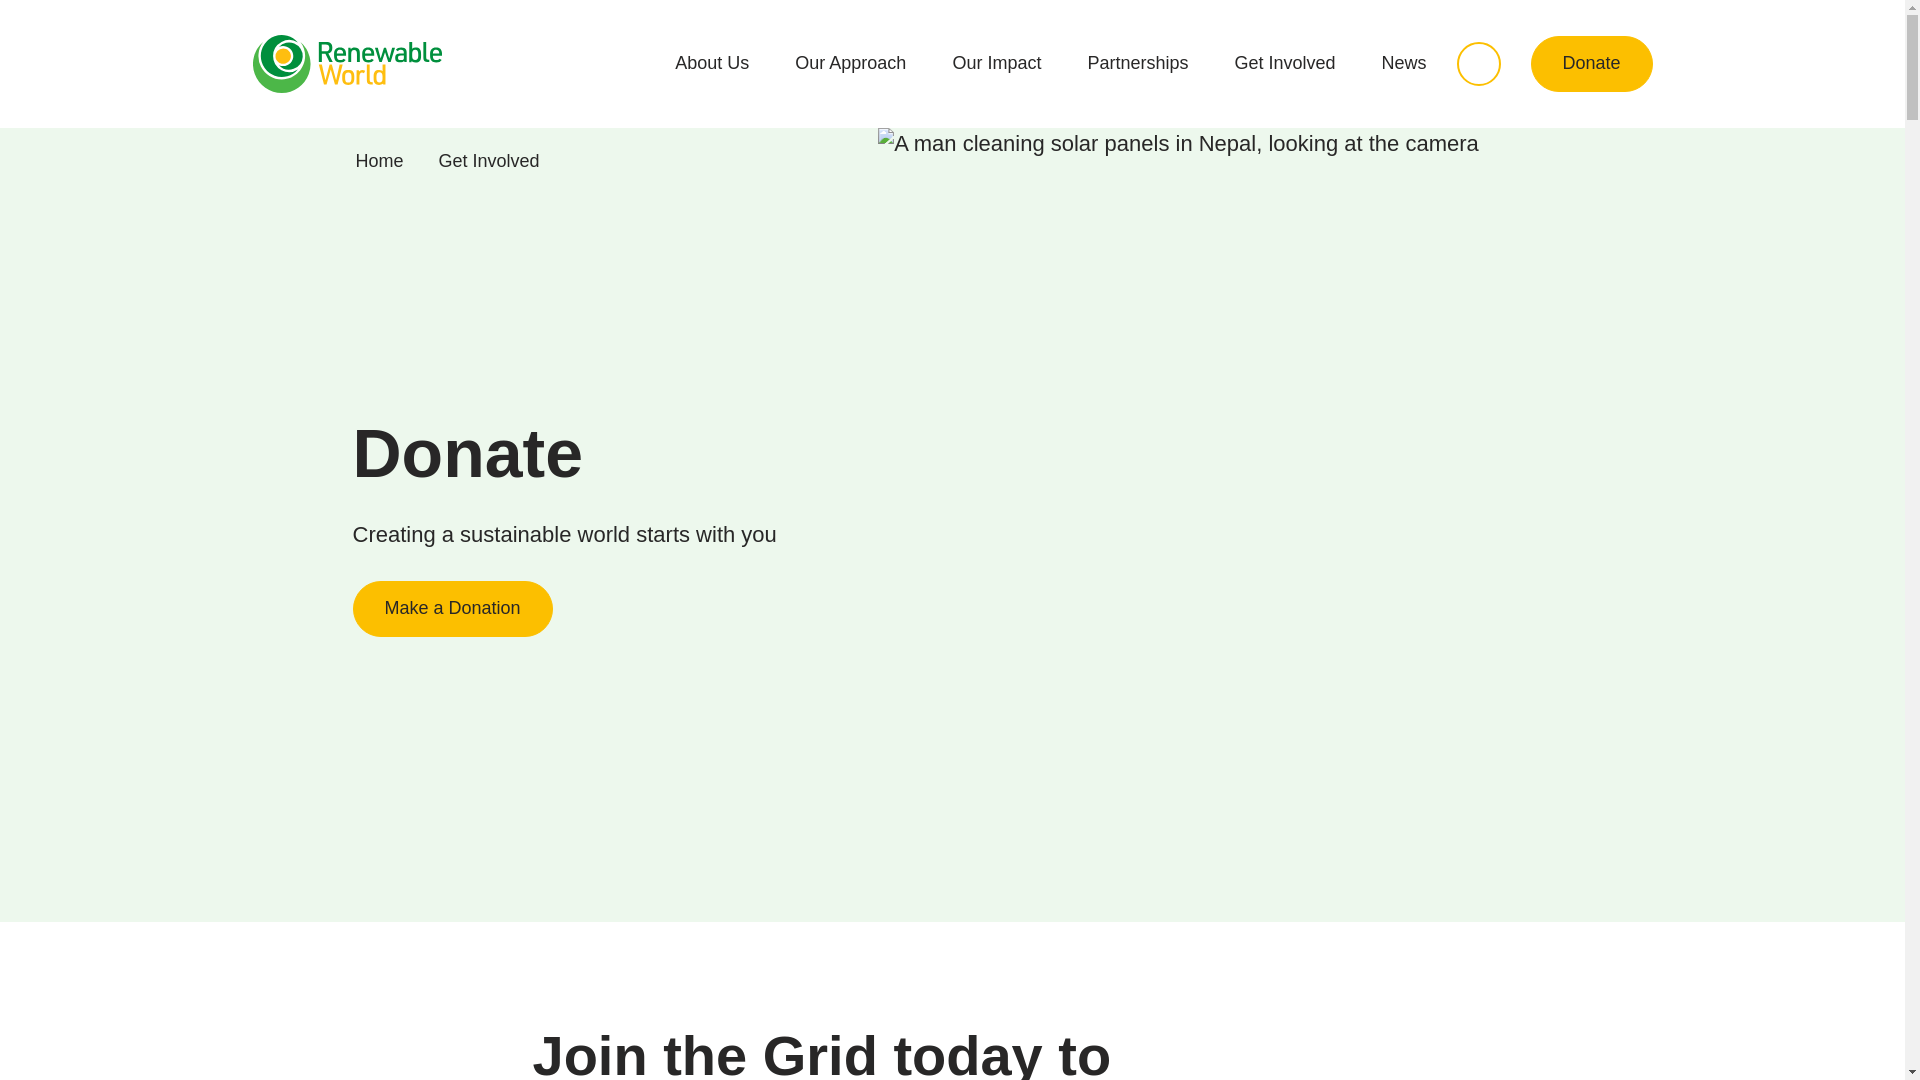  Describe the element at coordinates (996, 63) in the screenshot. I see `Our Impact` at that location.